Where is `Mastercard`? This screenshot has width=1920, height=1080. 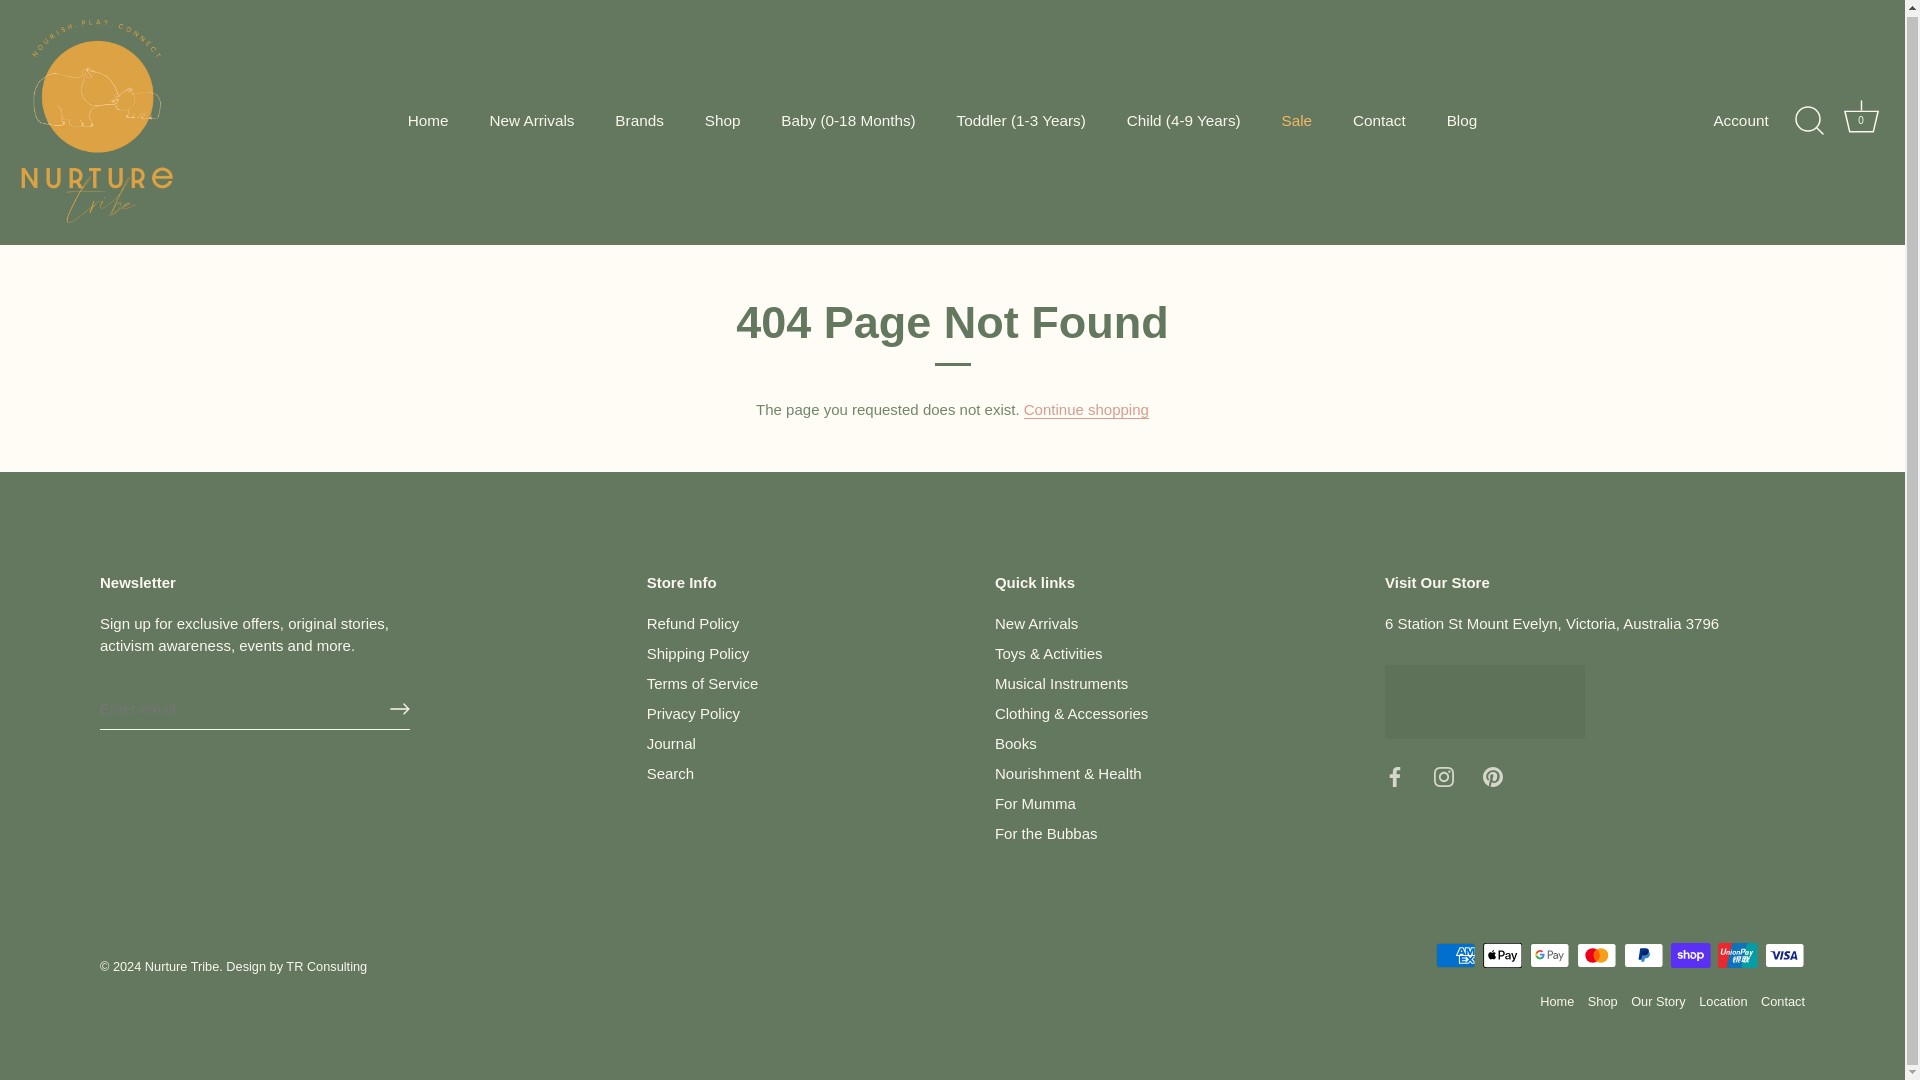
Mastercard is located at coordinates (1596, 954).